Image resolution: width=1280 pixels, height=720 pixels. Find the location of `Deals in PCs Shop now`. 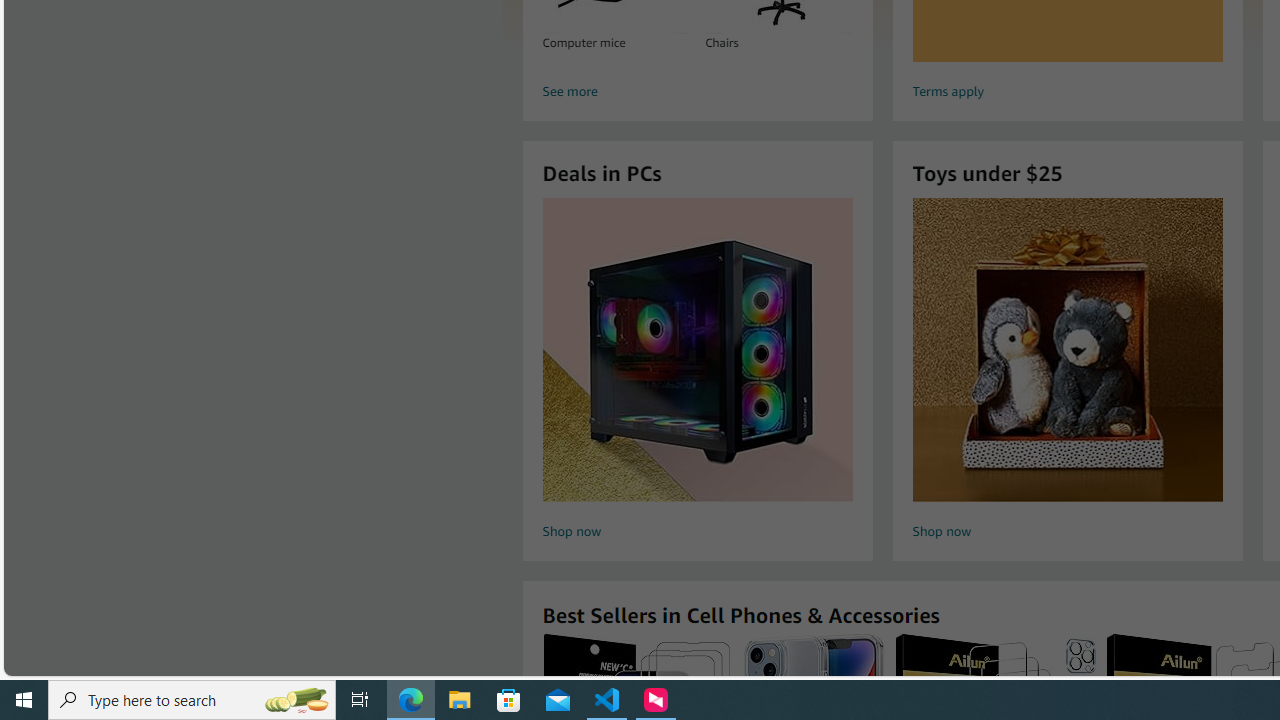

Deals in PCs Shop now is located at coordinates (697, 372).